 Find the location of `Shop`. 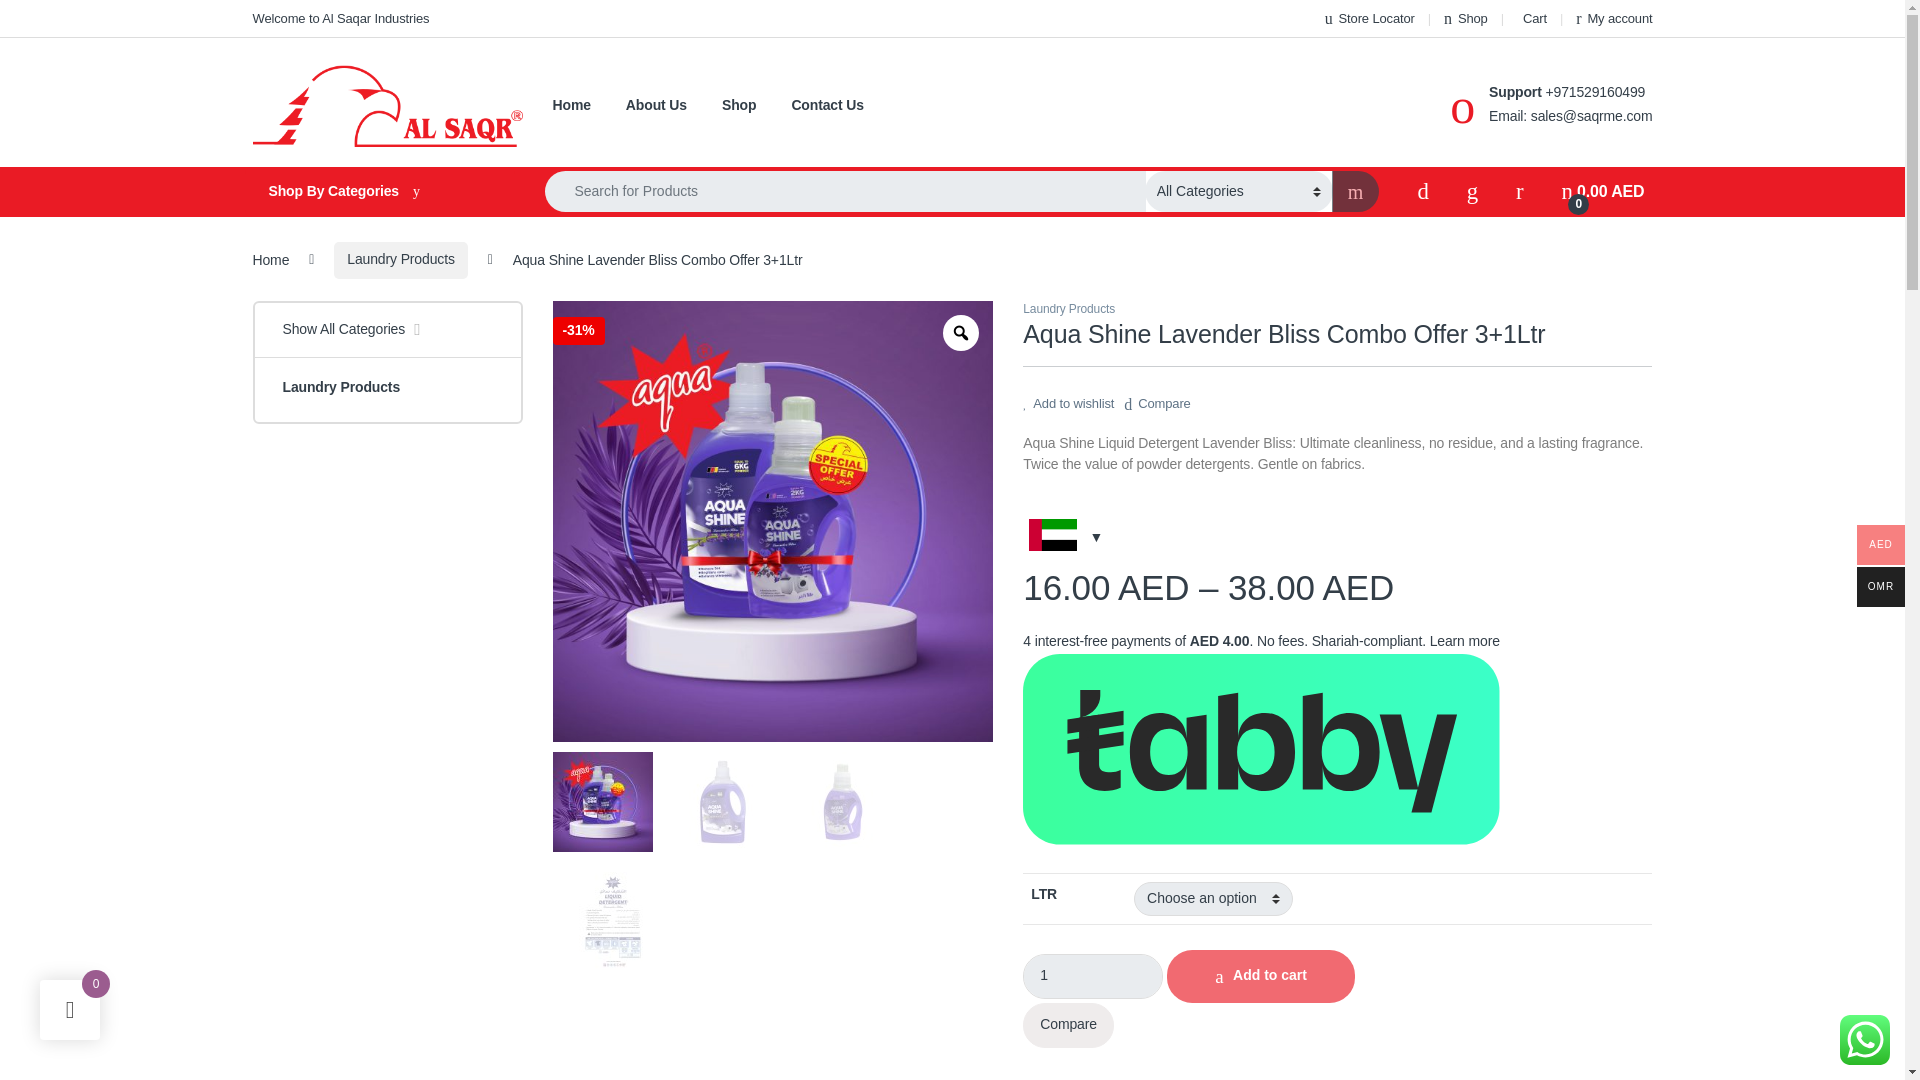

Shop is located at coordinates (656, 106).